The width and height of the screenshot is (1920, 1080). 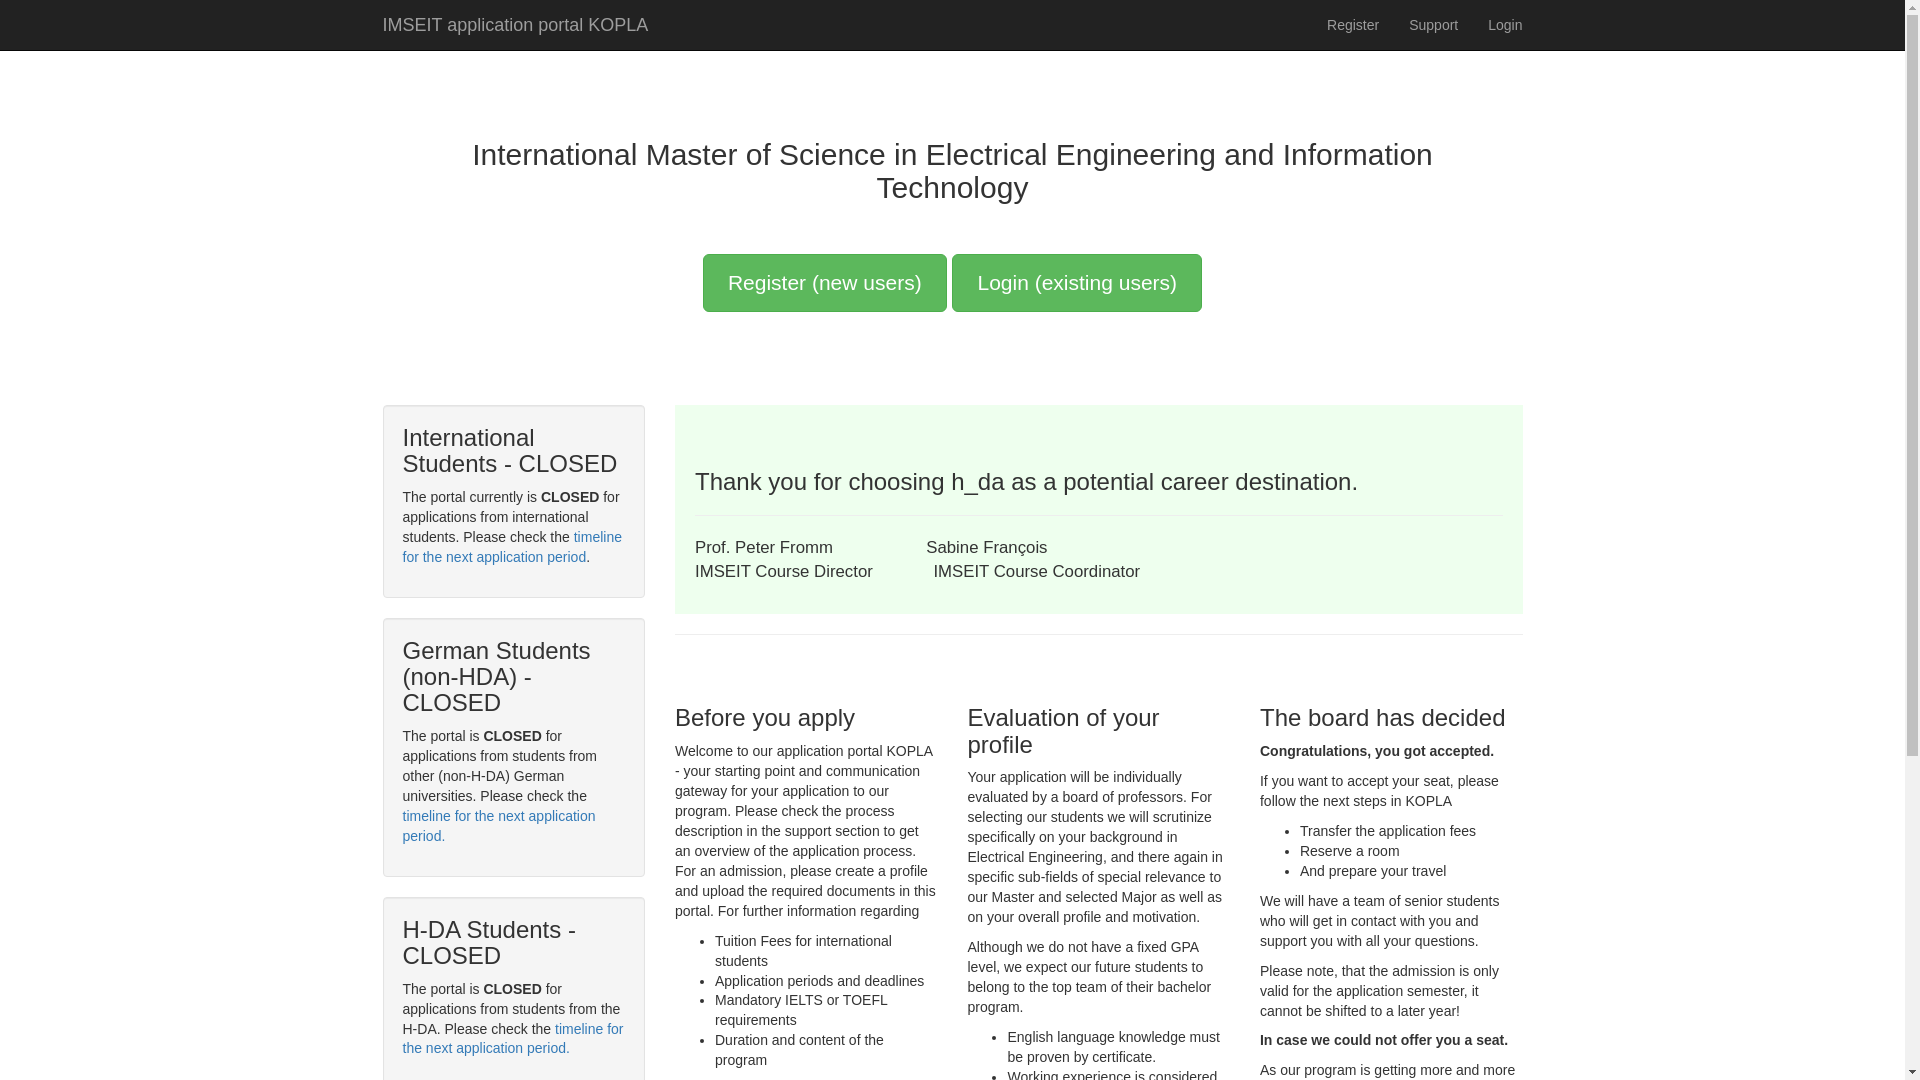 What do you see at coordinates (516, 24) in the screenshot?
I see `IMSEIT application portal KOPLA` at bounding box center [516, 24].